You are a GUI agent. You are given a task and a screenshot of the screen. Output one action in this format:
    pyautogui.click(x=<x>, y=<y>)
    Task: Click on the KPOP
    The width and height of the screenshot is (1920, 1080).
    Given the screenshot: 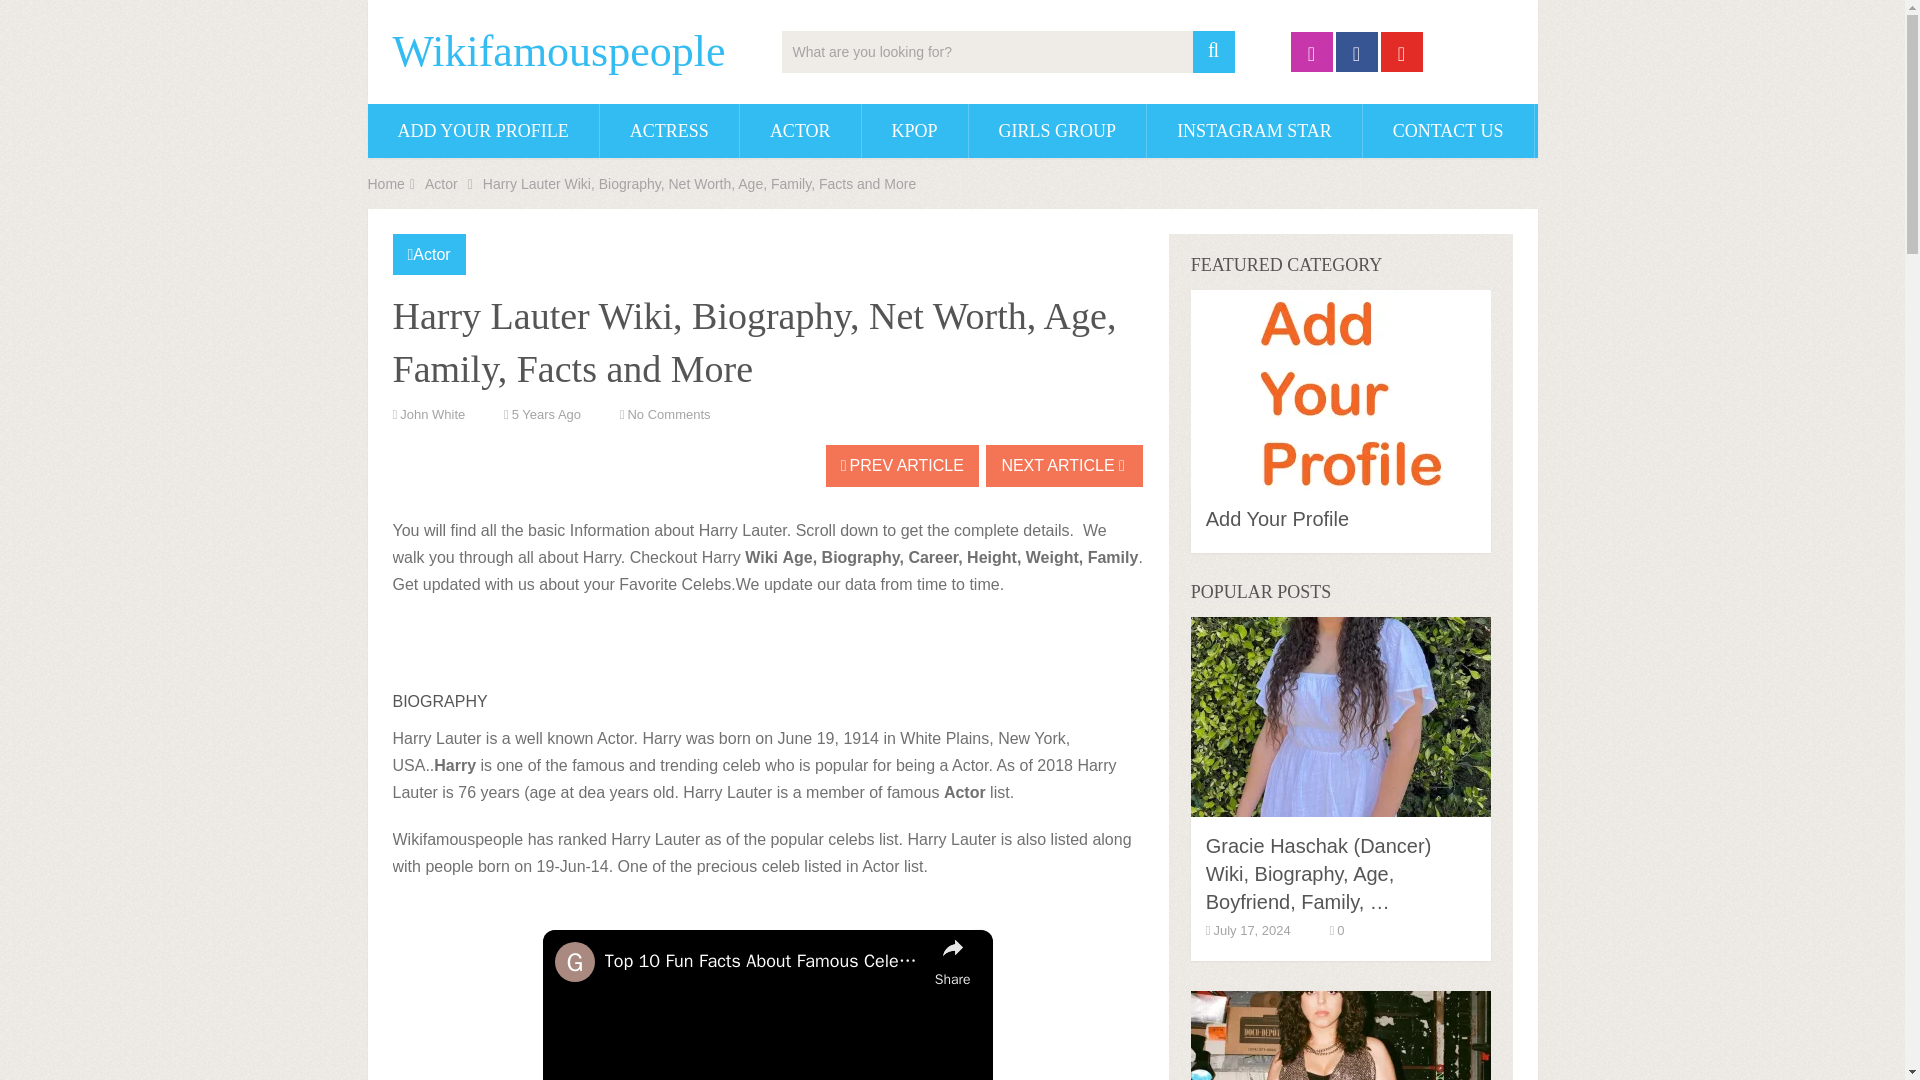 What is the action you would take?
    pyautogui.click(x=914, y=130)
    